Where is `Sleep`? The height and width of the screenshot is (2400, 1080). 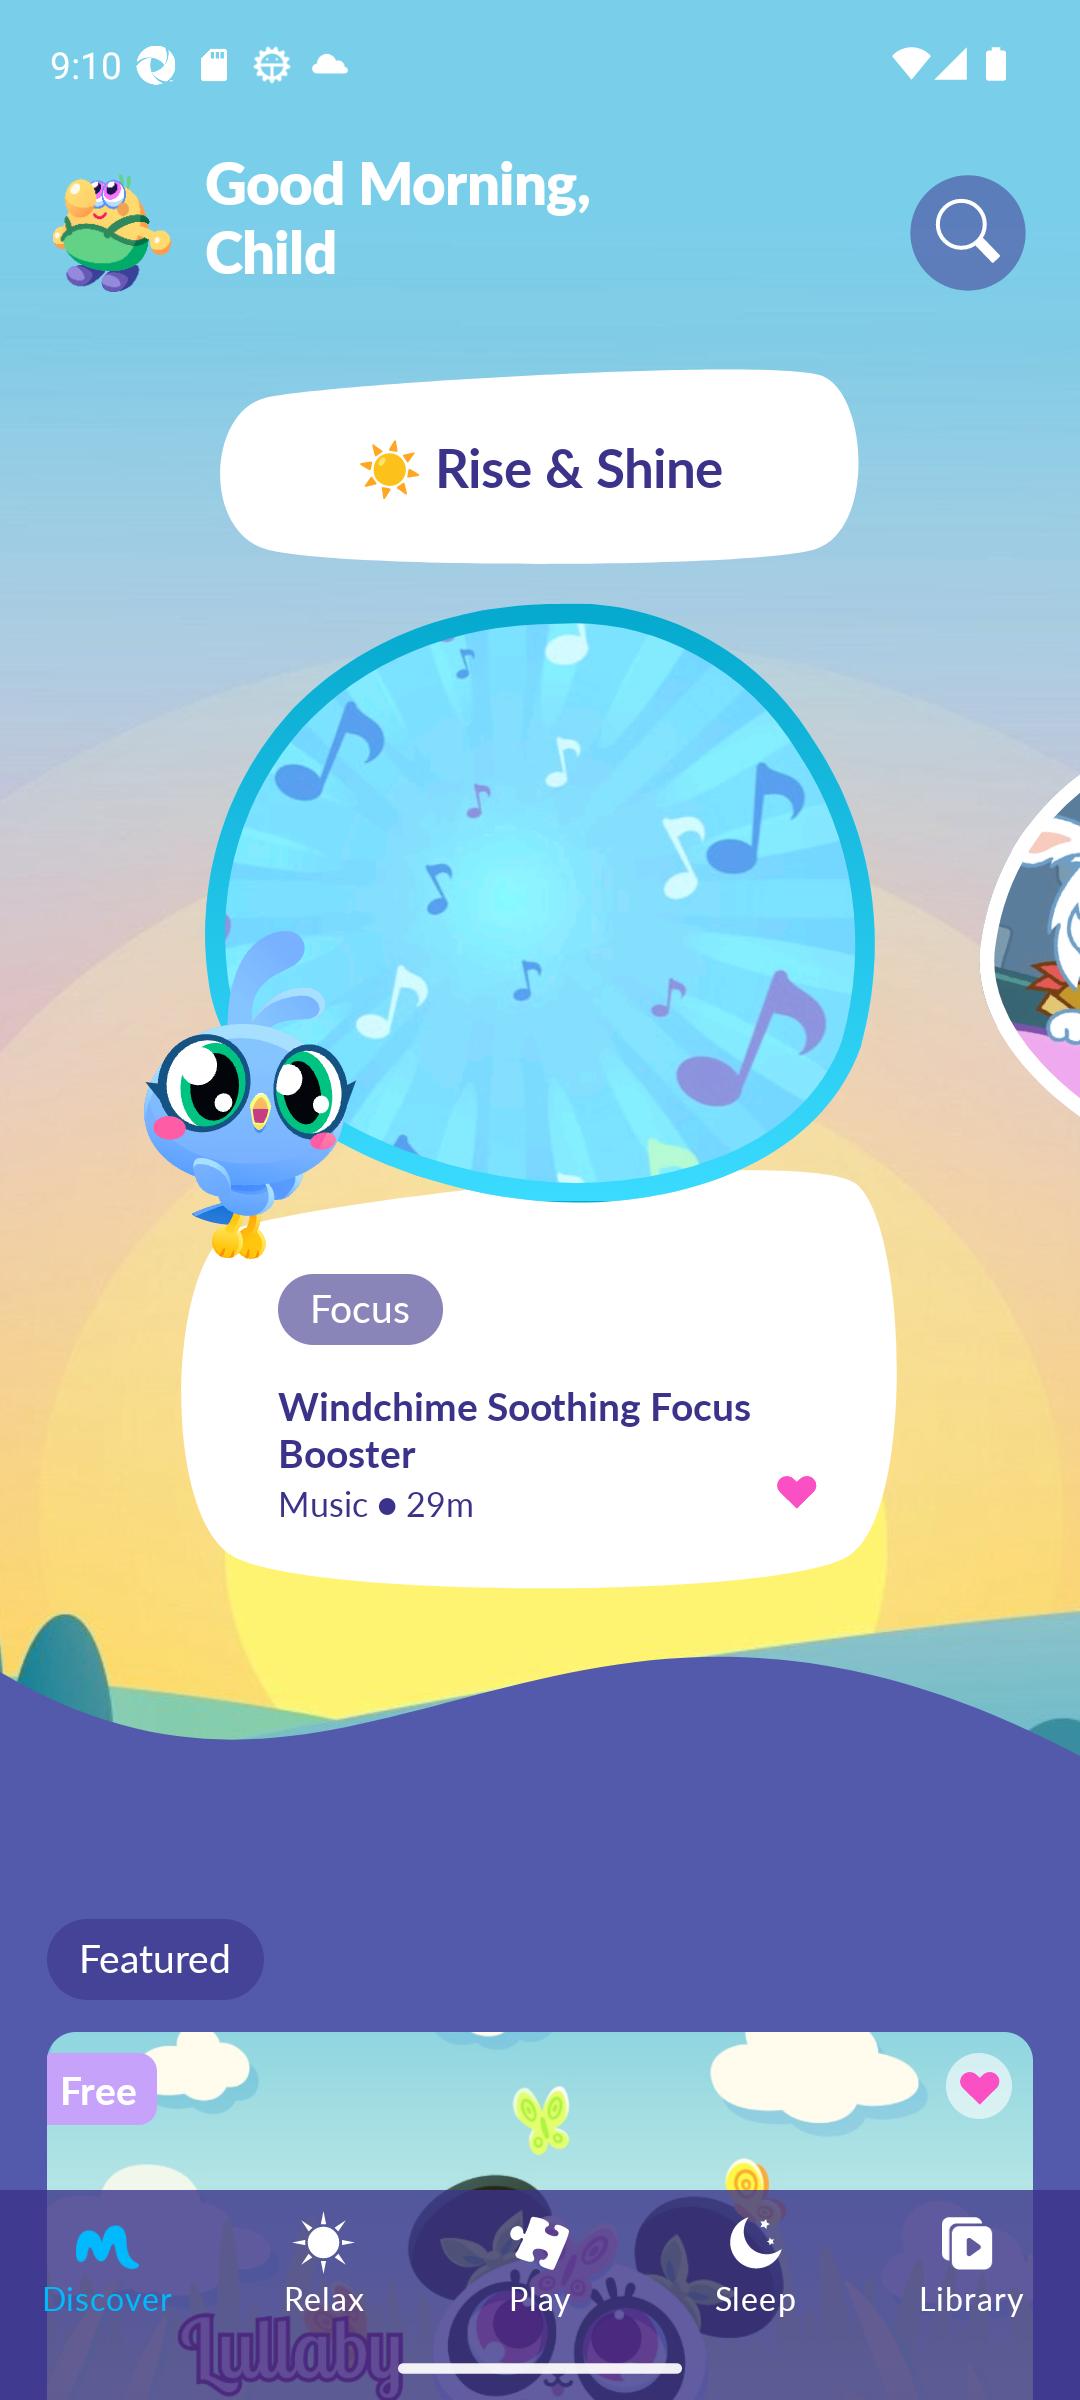
Sleep is located at coordinates (756, 2262).